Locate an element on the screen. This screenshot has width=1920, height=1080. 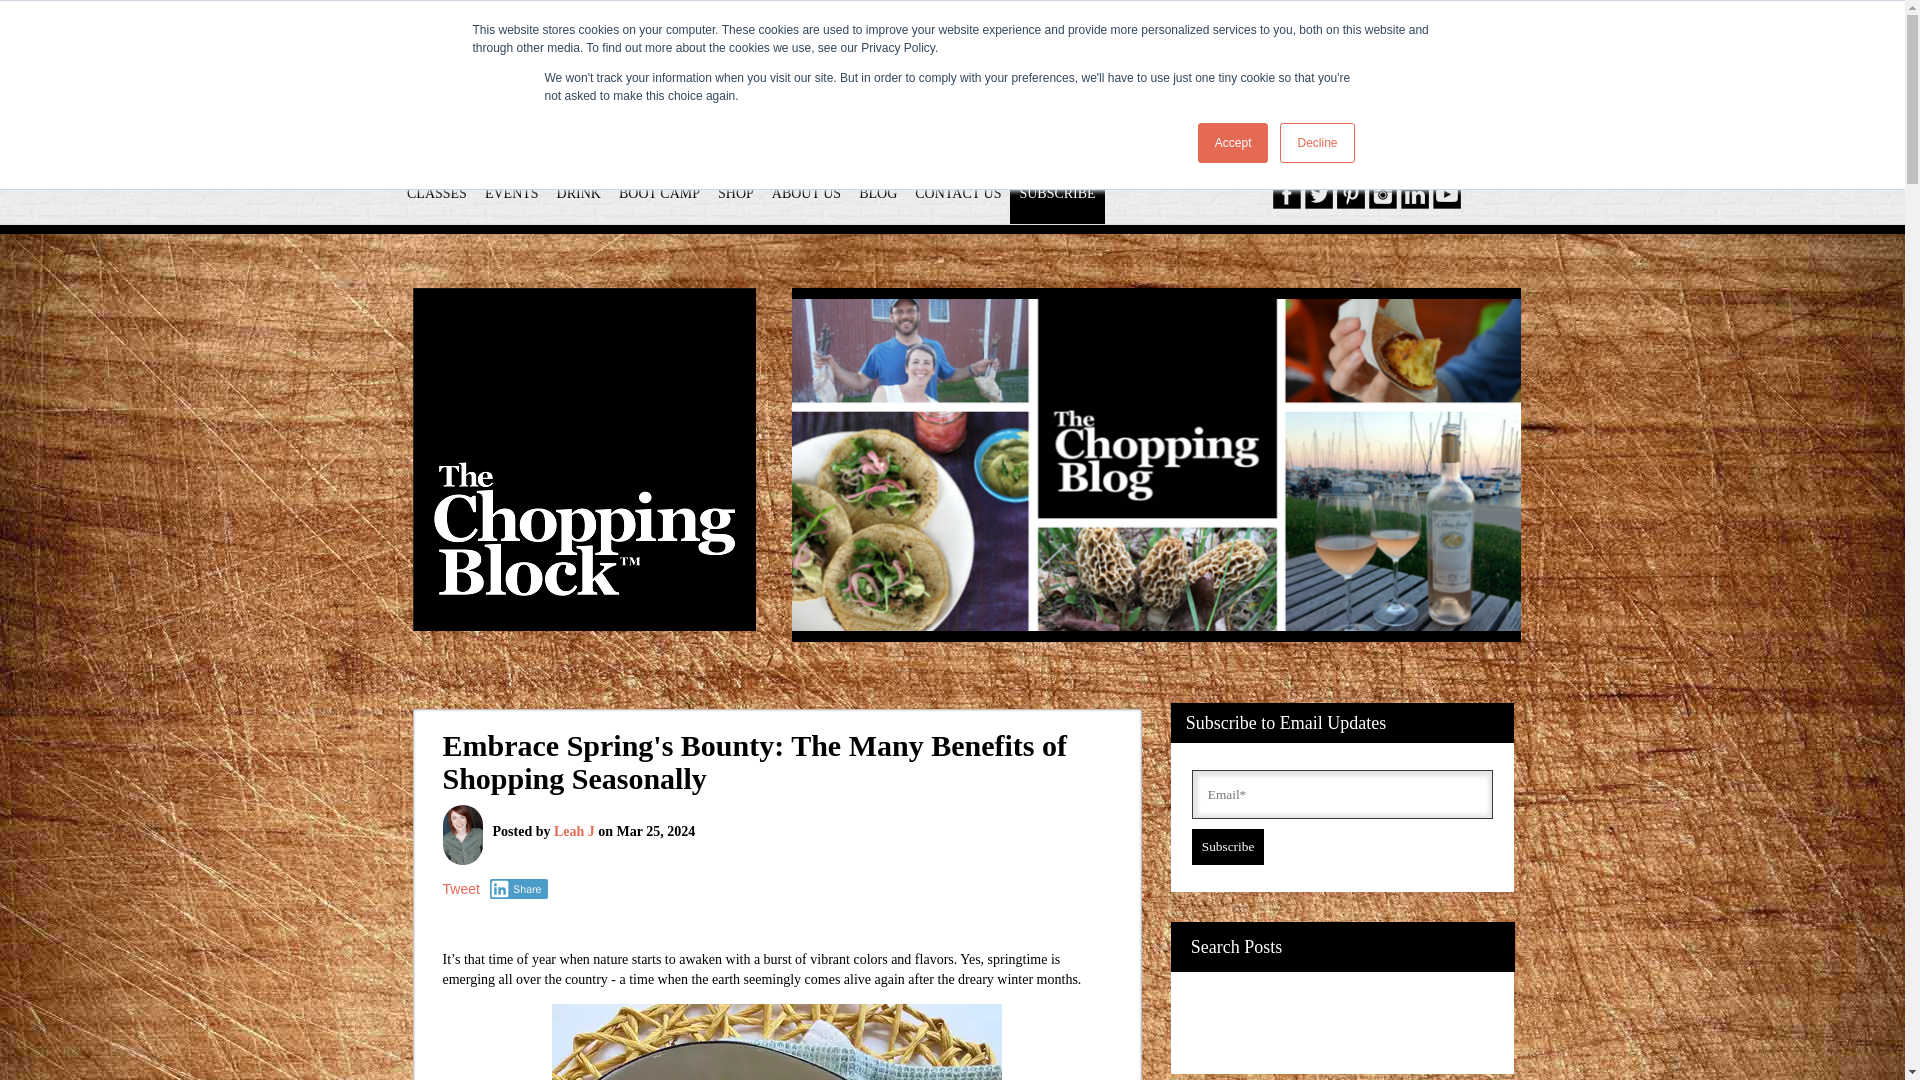
Subscribe is located at coordinates (1228, 847).